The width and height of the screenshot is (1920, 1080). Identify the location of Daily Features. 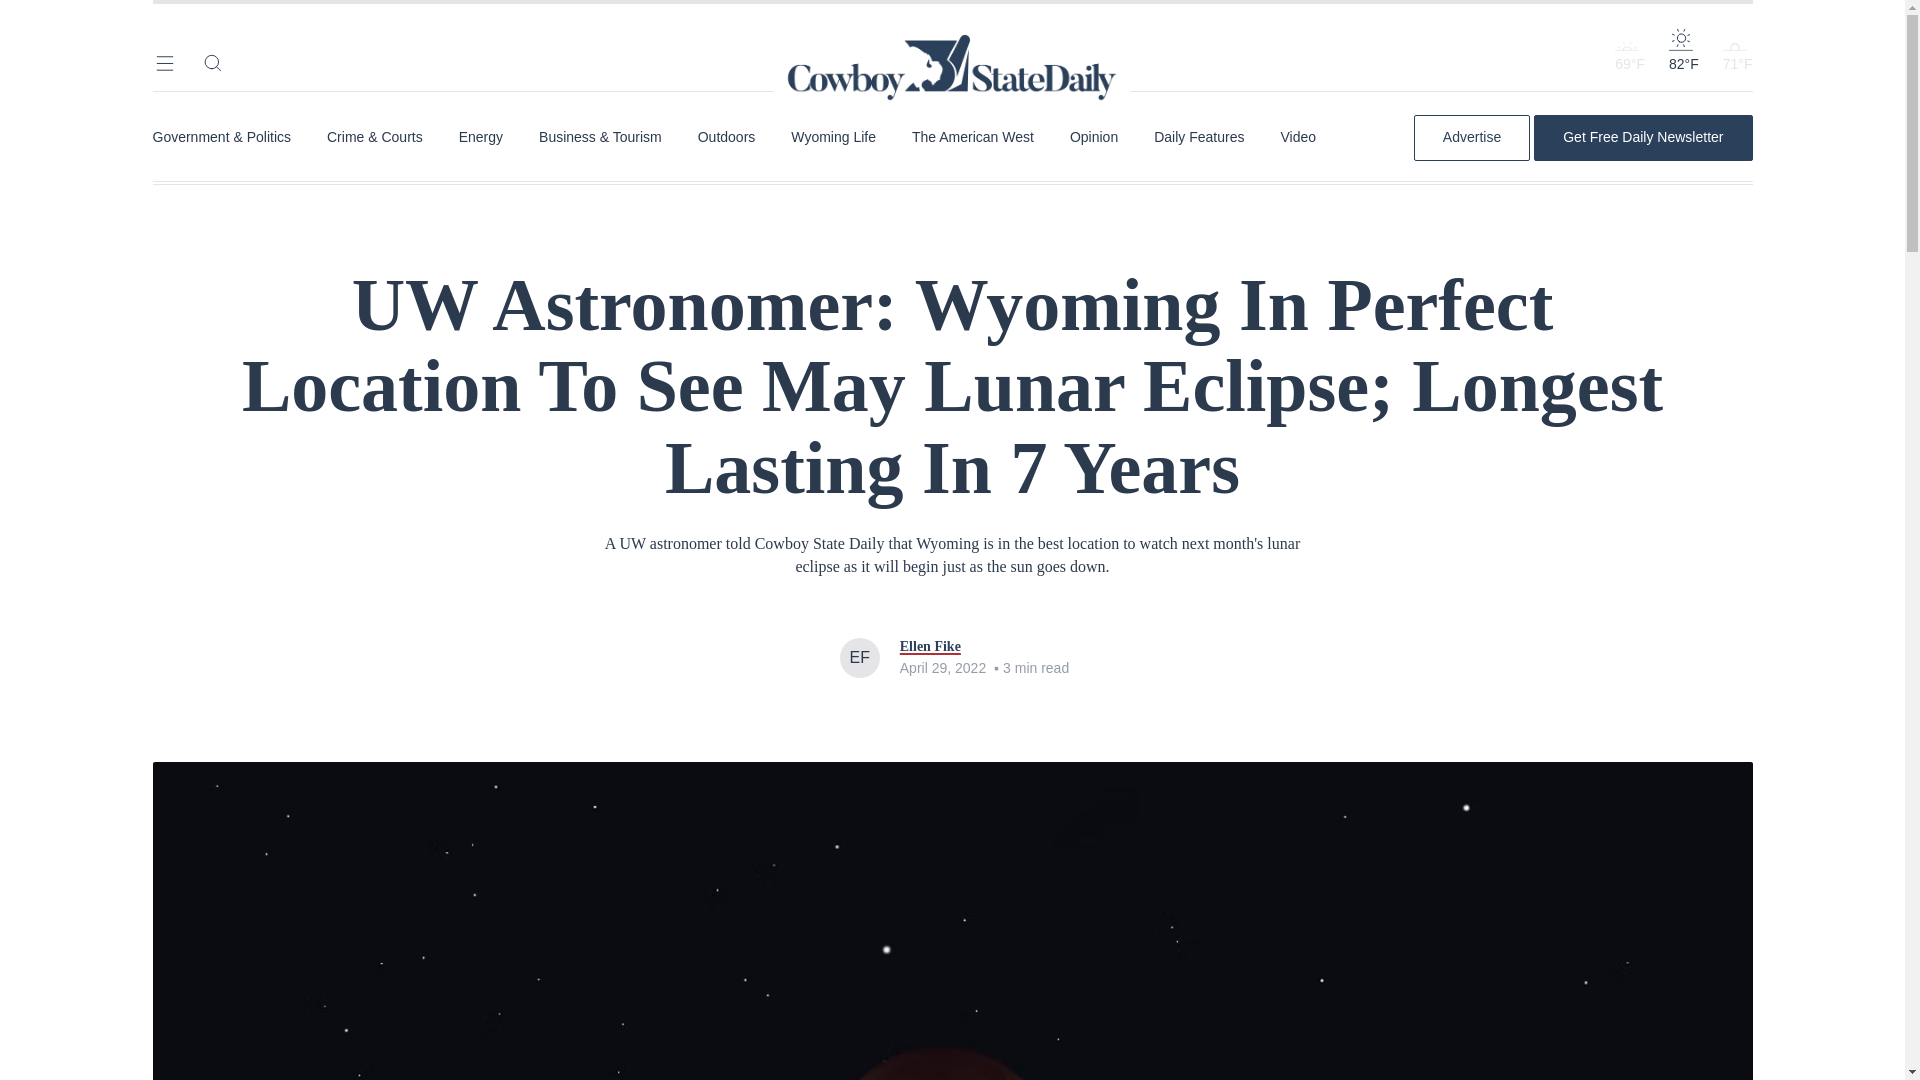
(1198, 137).